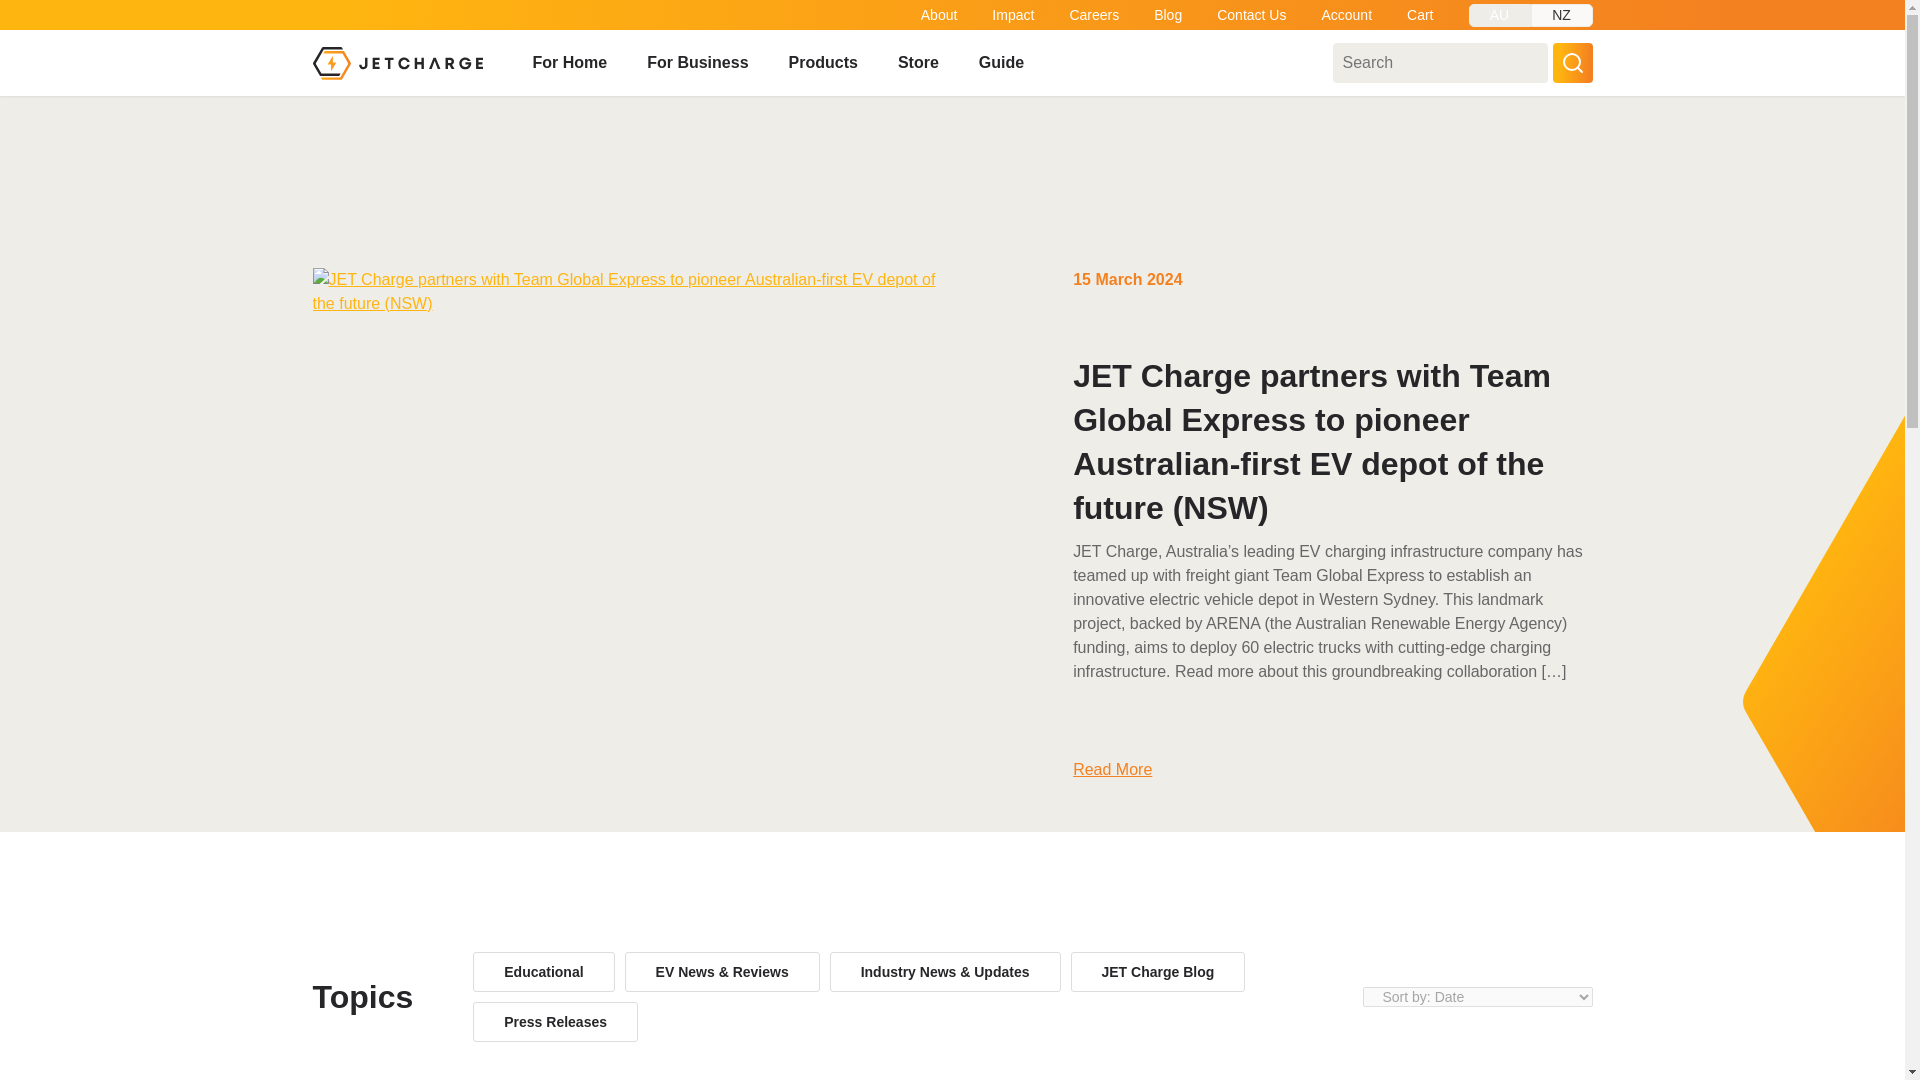 The height and width of the screenshot is (1080, 1920). What do you see at coordinates (568, 63) in the screenshot?
I see `For Home` at bounding box center [568, 63].